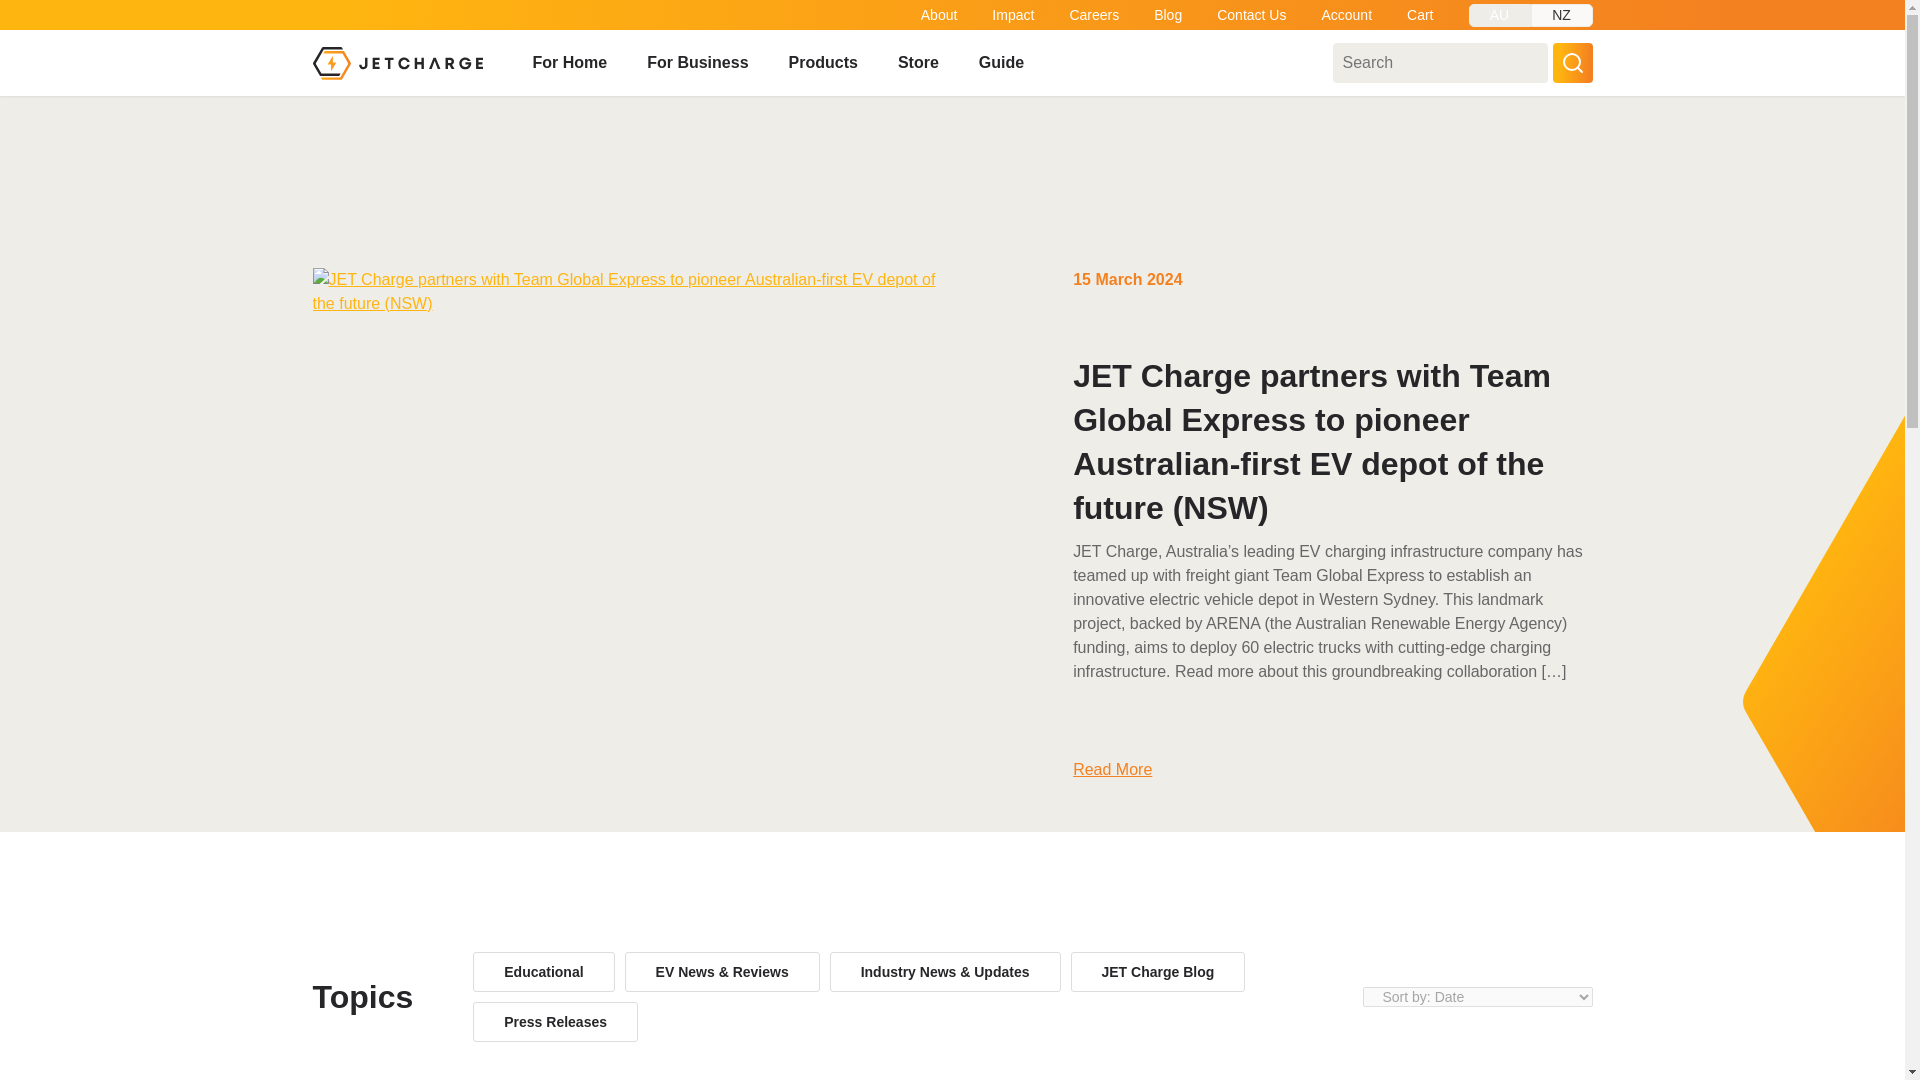 The height and width of the screenshot is (1080, 1920). What do you see at coordinates (568, 63) in the screenshot?
I see `For Home` at bounding box center [568, 63].